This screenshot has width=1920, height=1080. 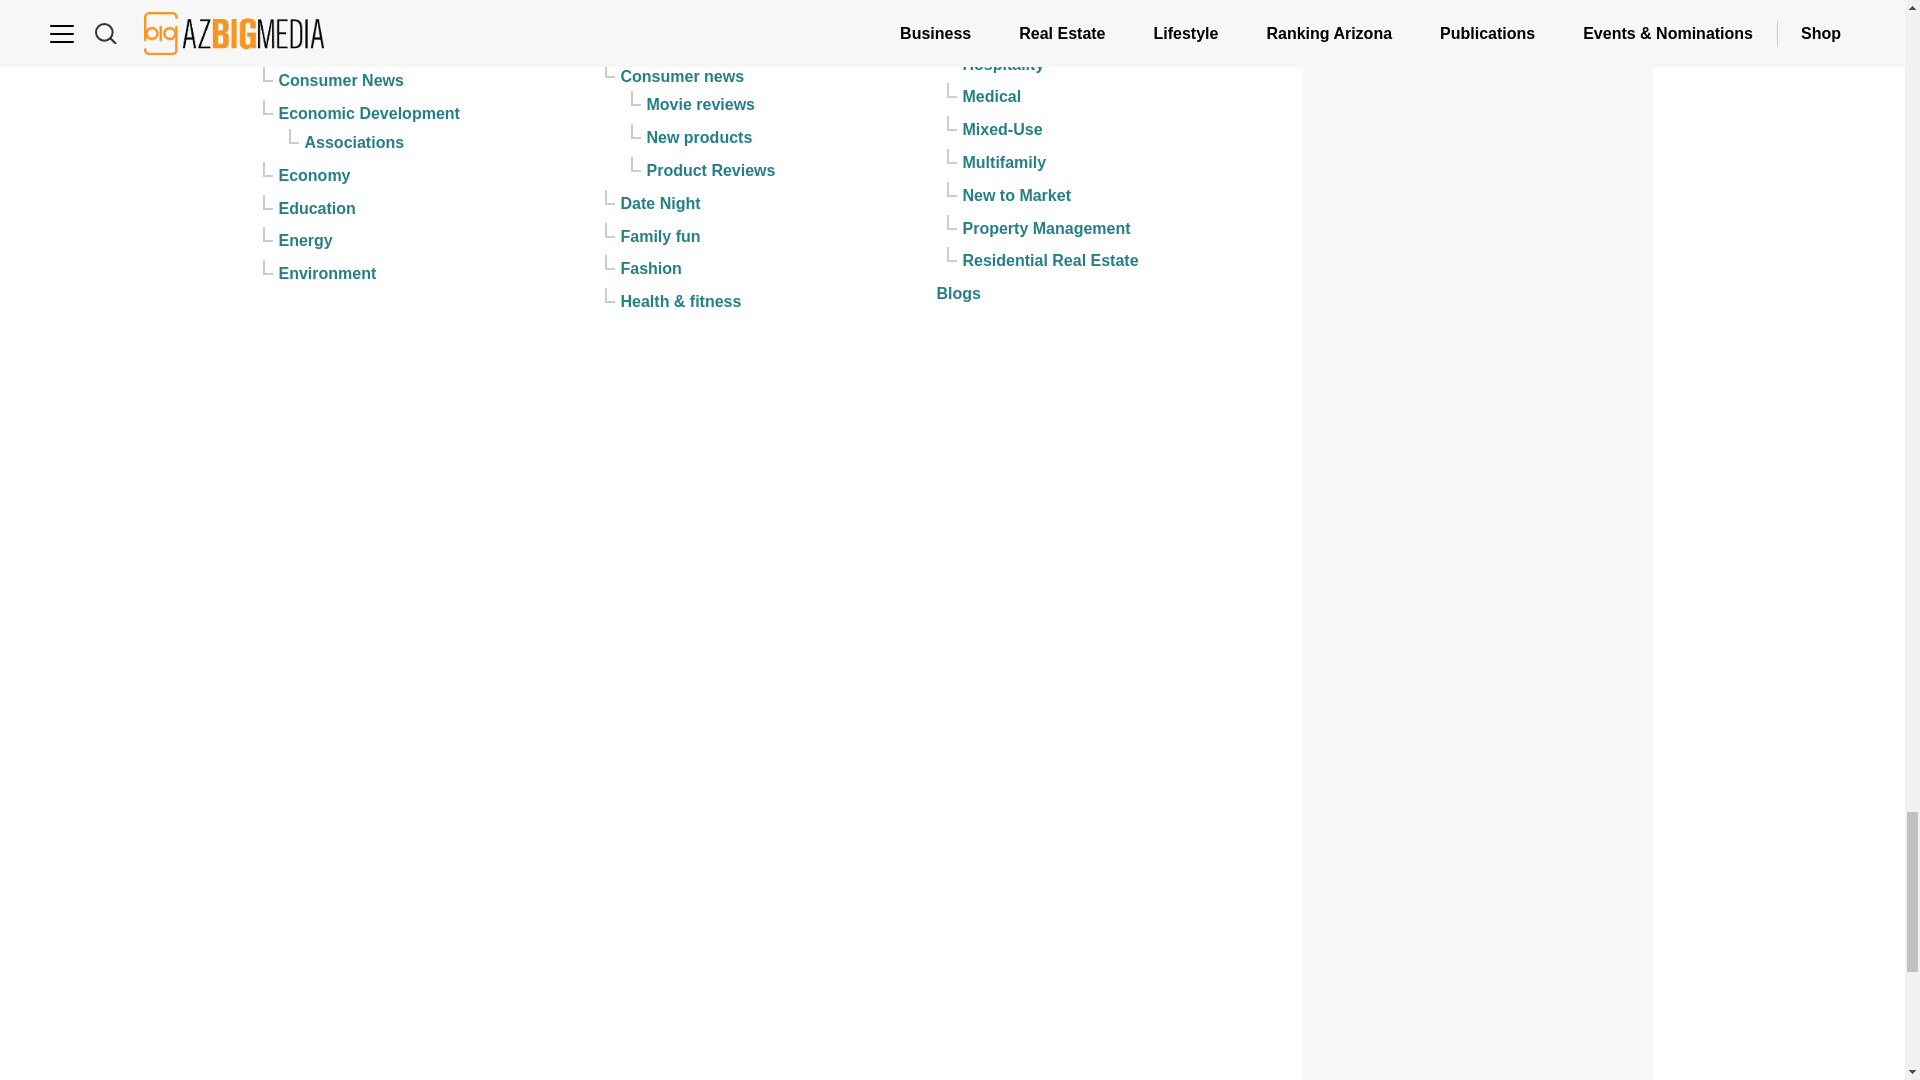 I want to click on 3rd party ad content, so click(x=1478, y=966).